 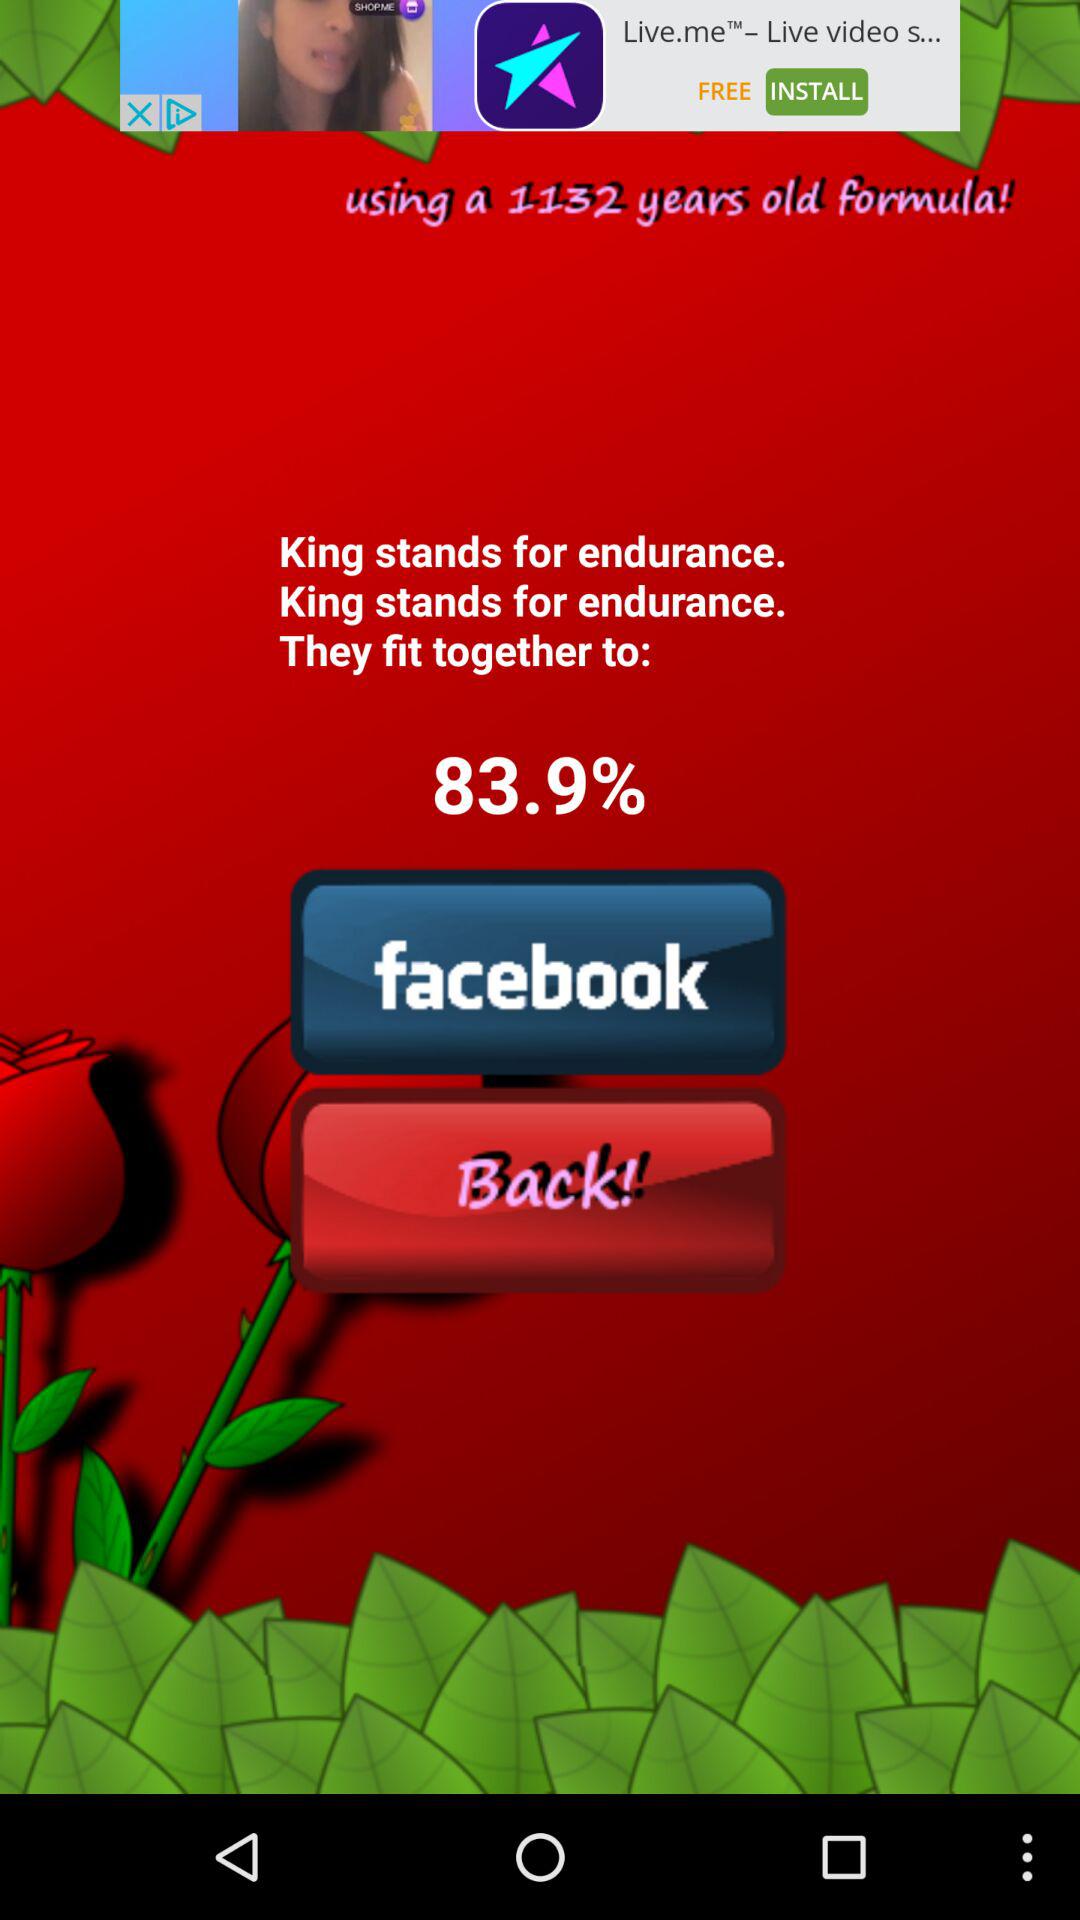 What do you see at coordinates (540, 66) in the screenshot?
I see `toggle advertisement` at bounding box center [540, 66].